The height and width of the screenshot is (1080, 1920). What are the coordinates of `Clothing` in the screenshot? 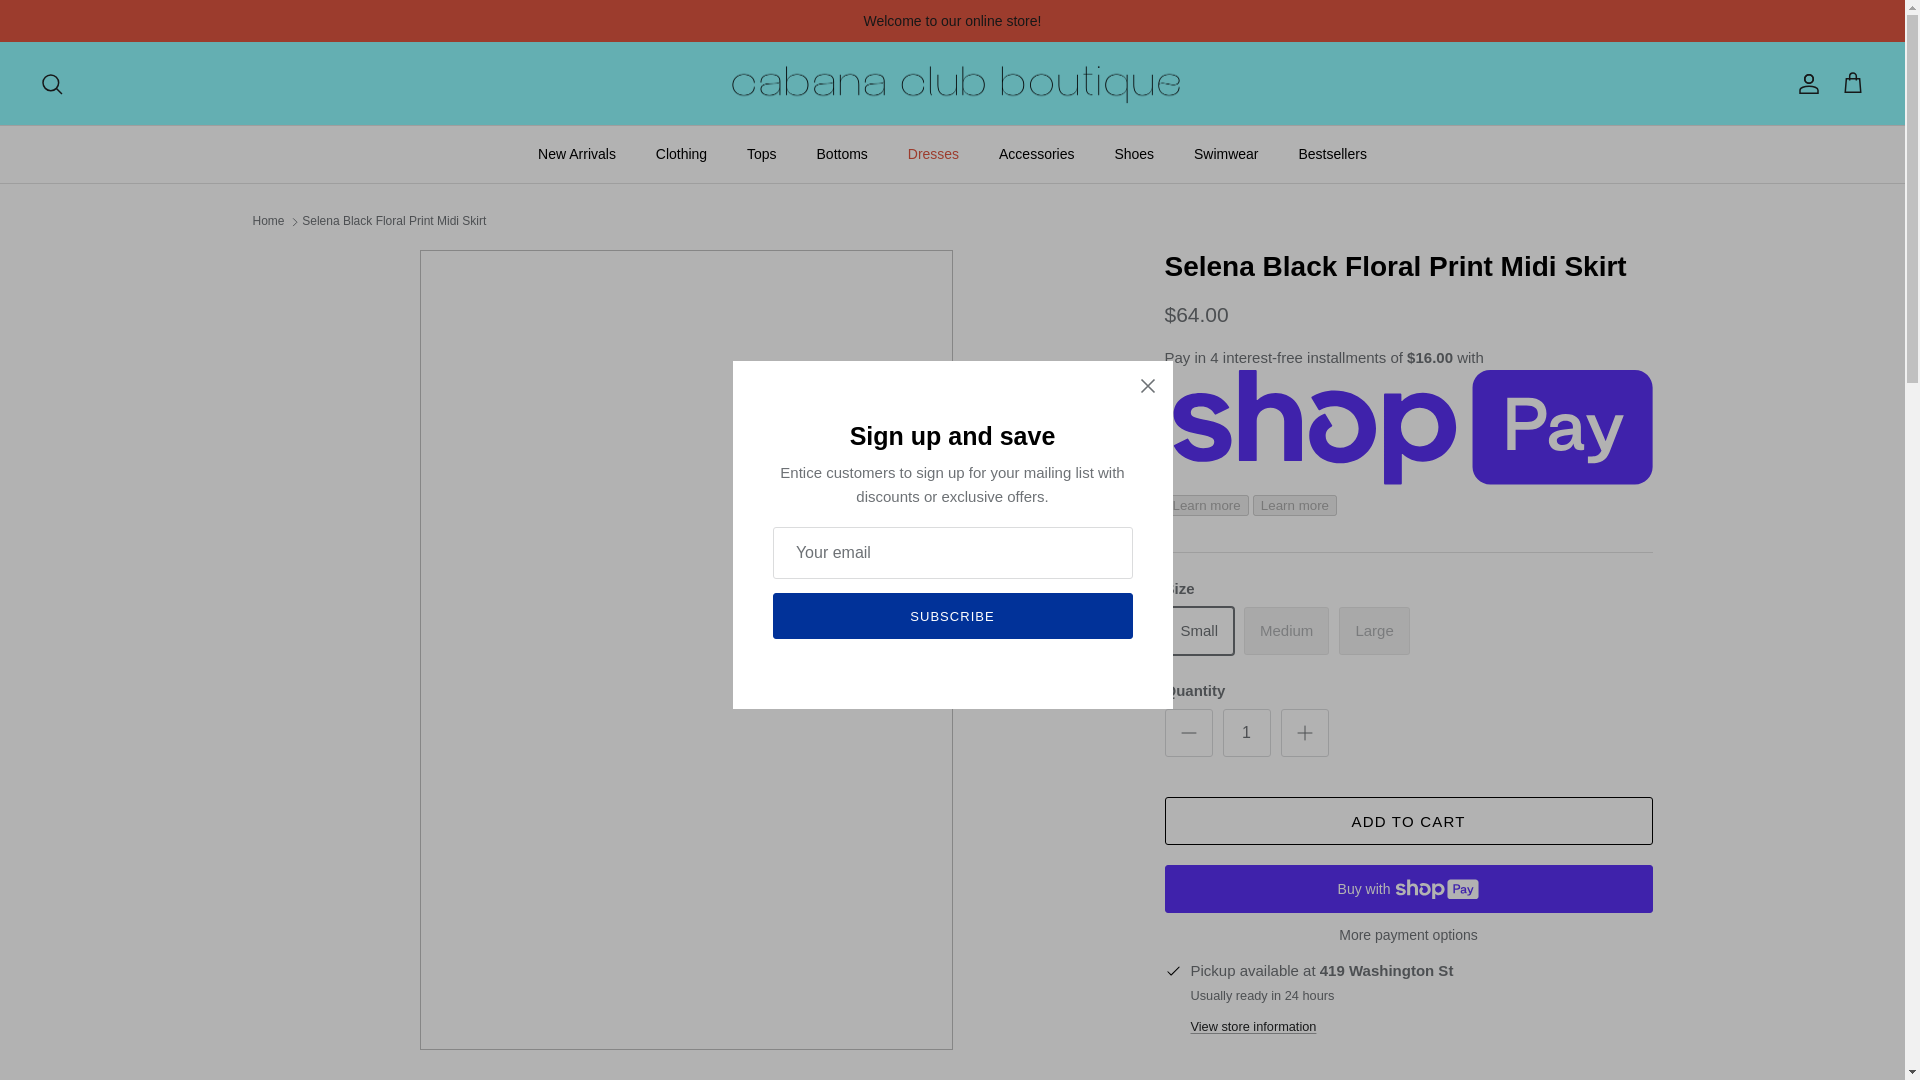 It's located at (681, 154).